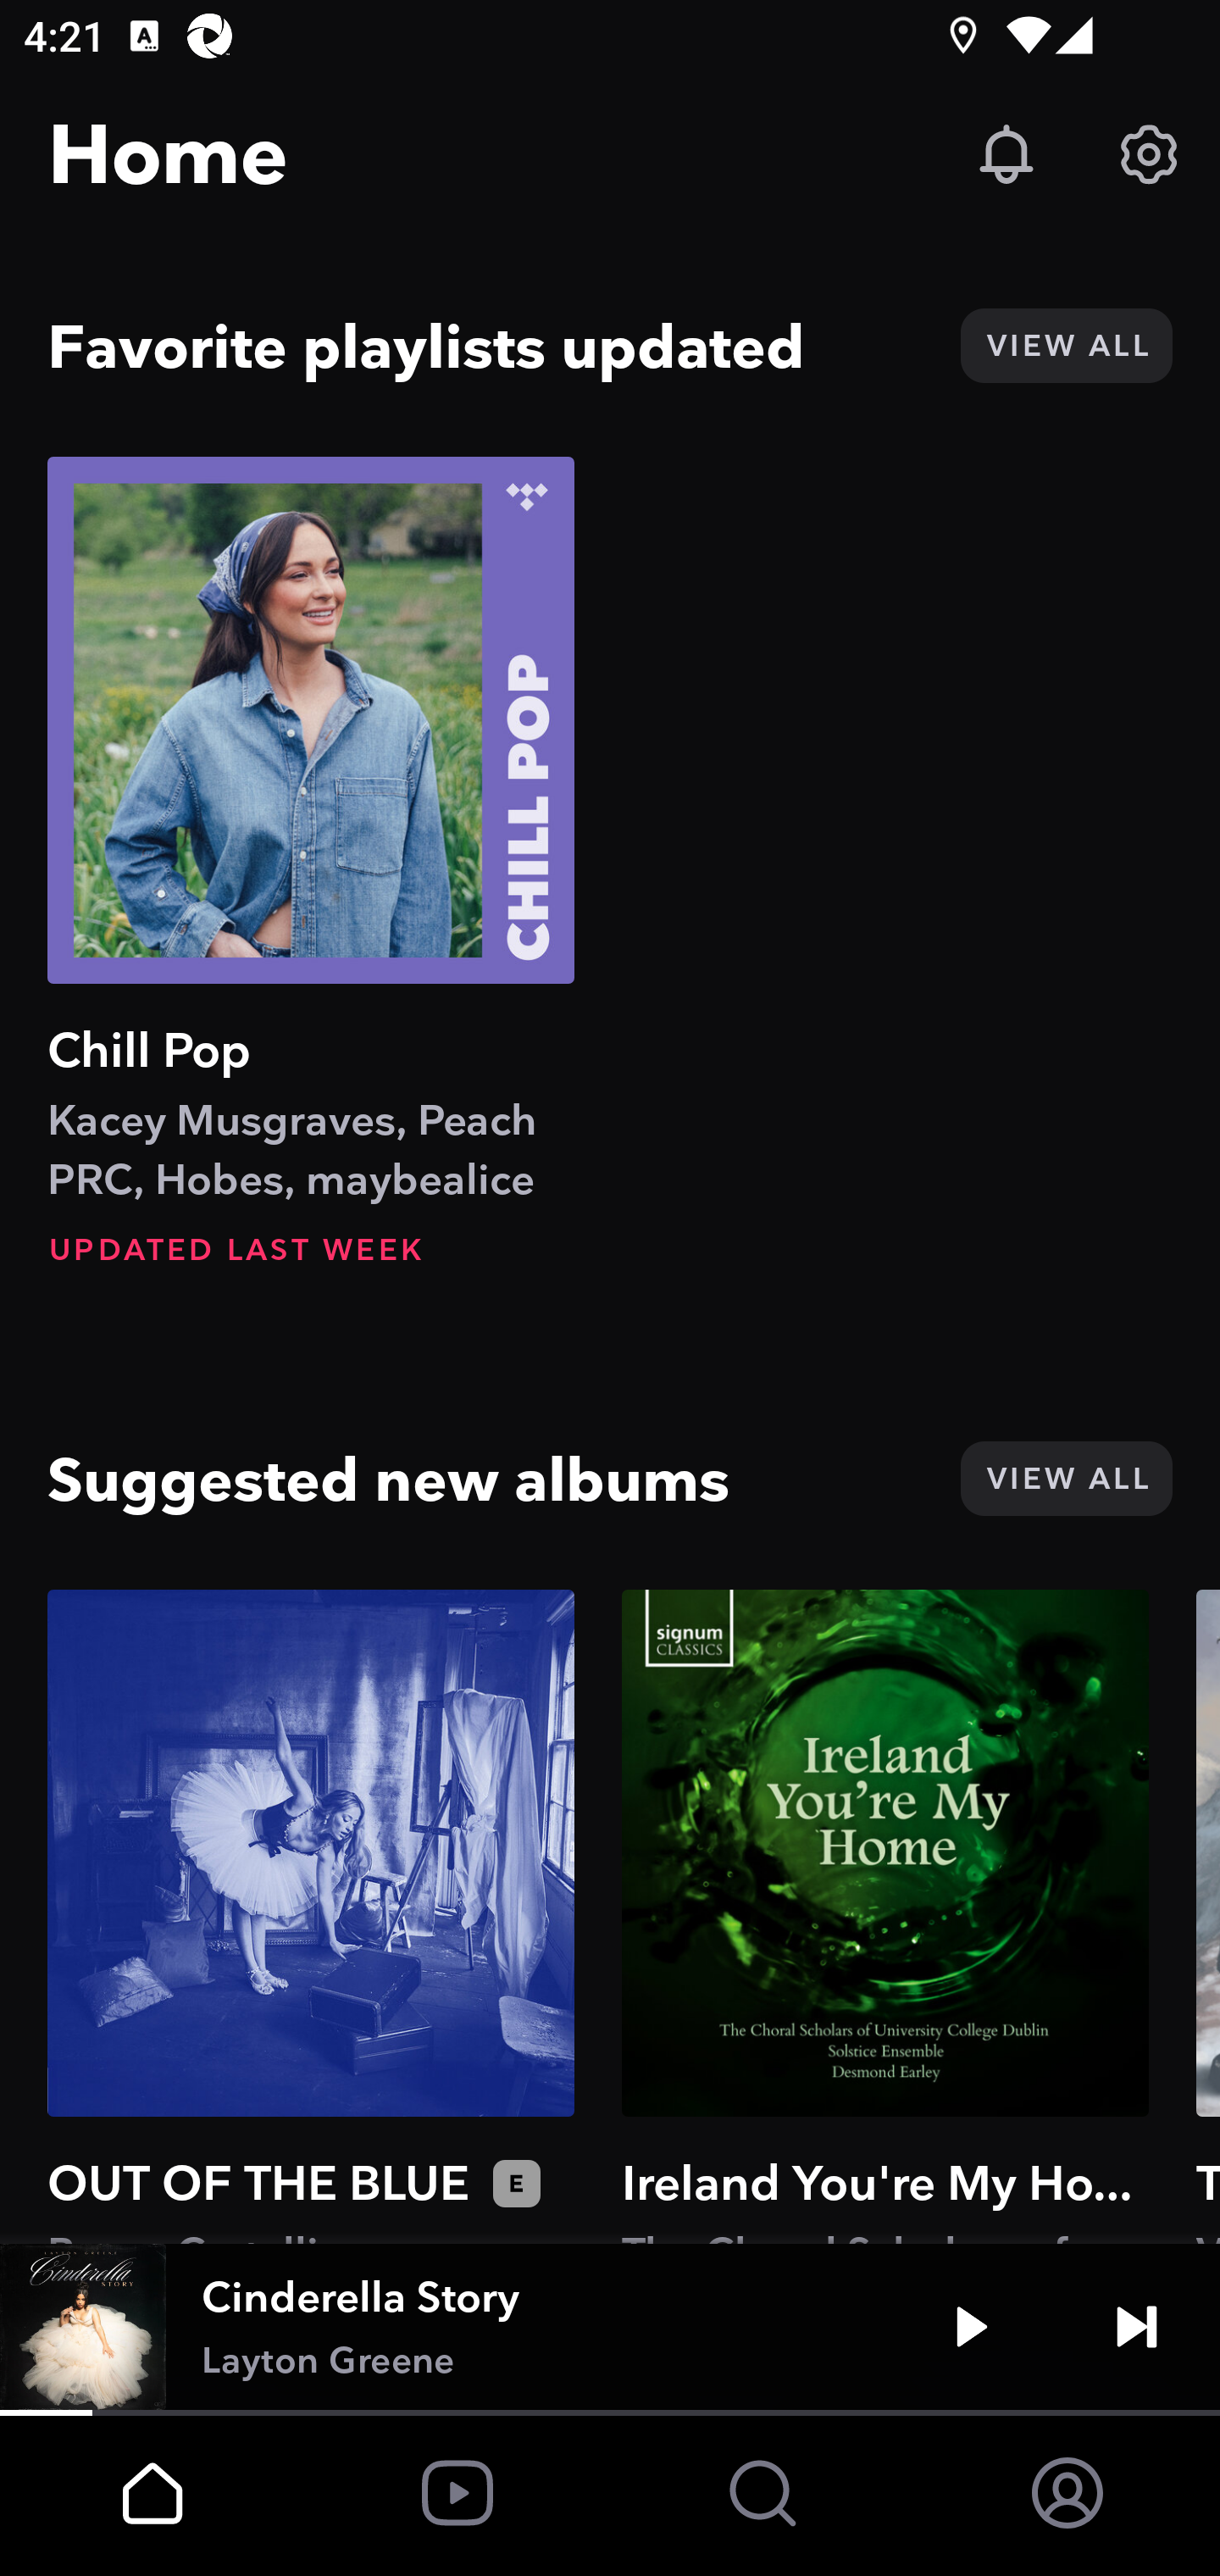 The image size is (1220, 2576). Describe the element at coordinates (971, 2327) in the screenshot. I see `Play` at that location.